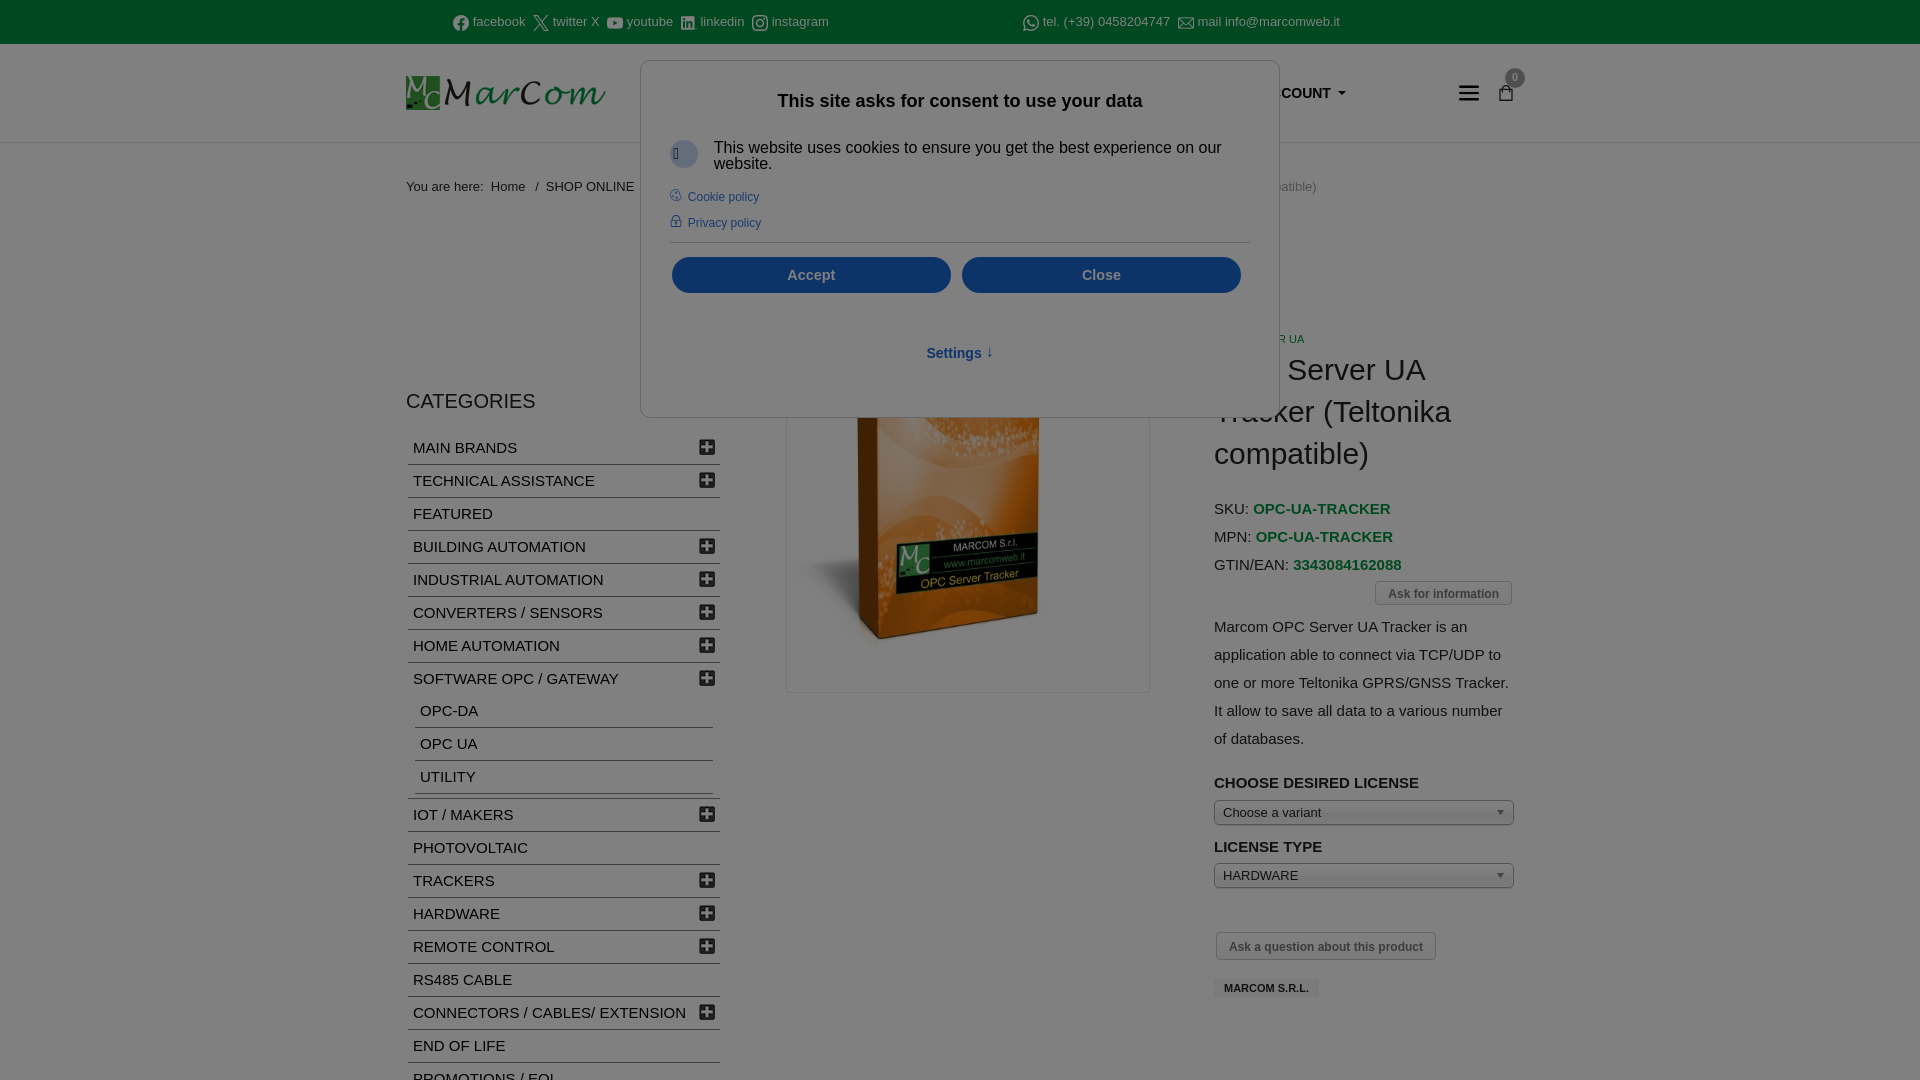 The height and width of the screenshot is (1080, 1920). I want to click on OPC SERVER UA, so click(1258, 338).